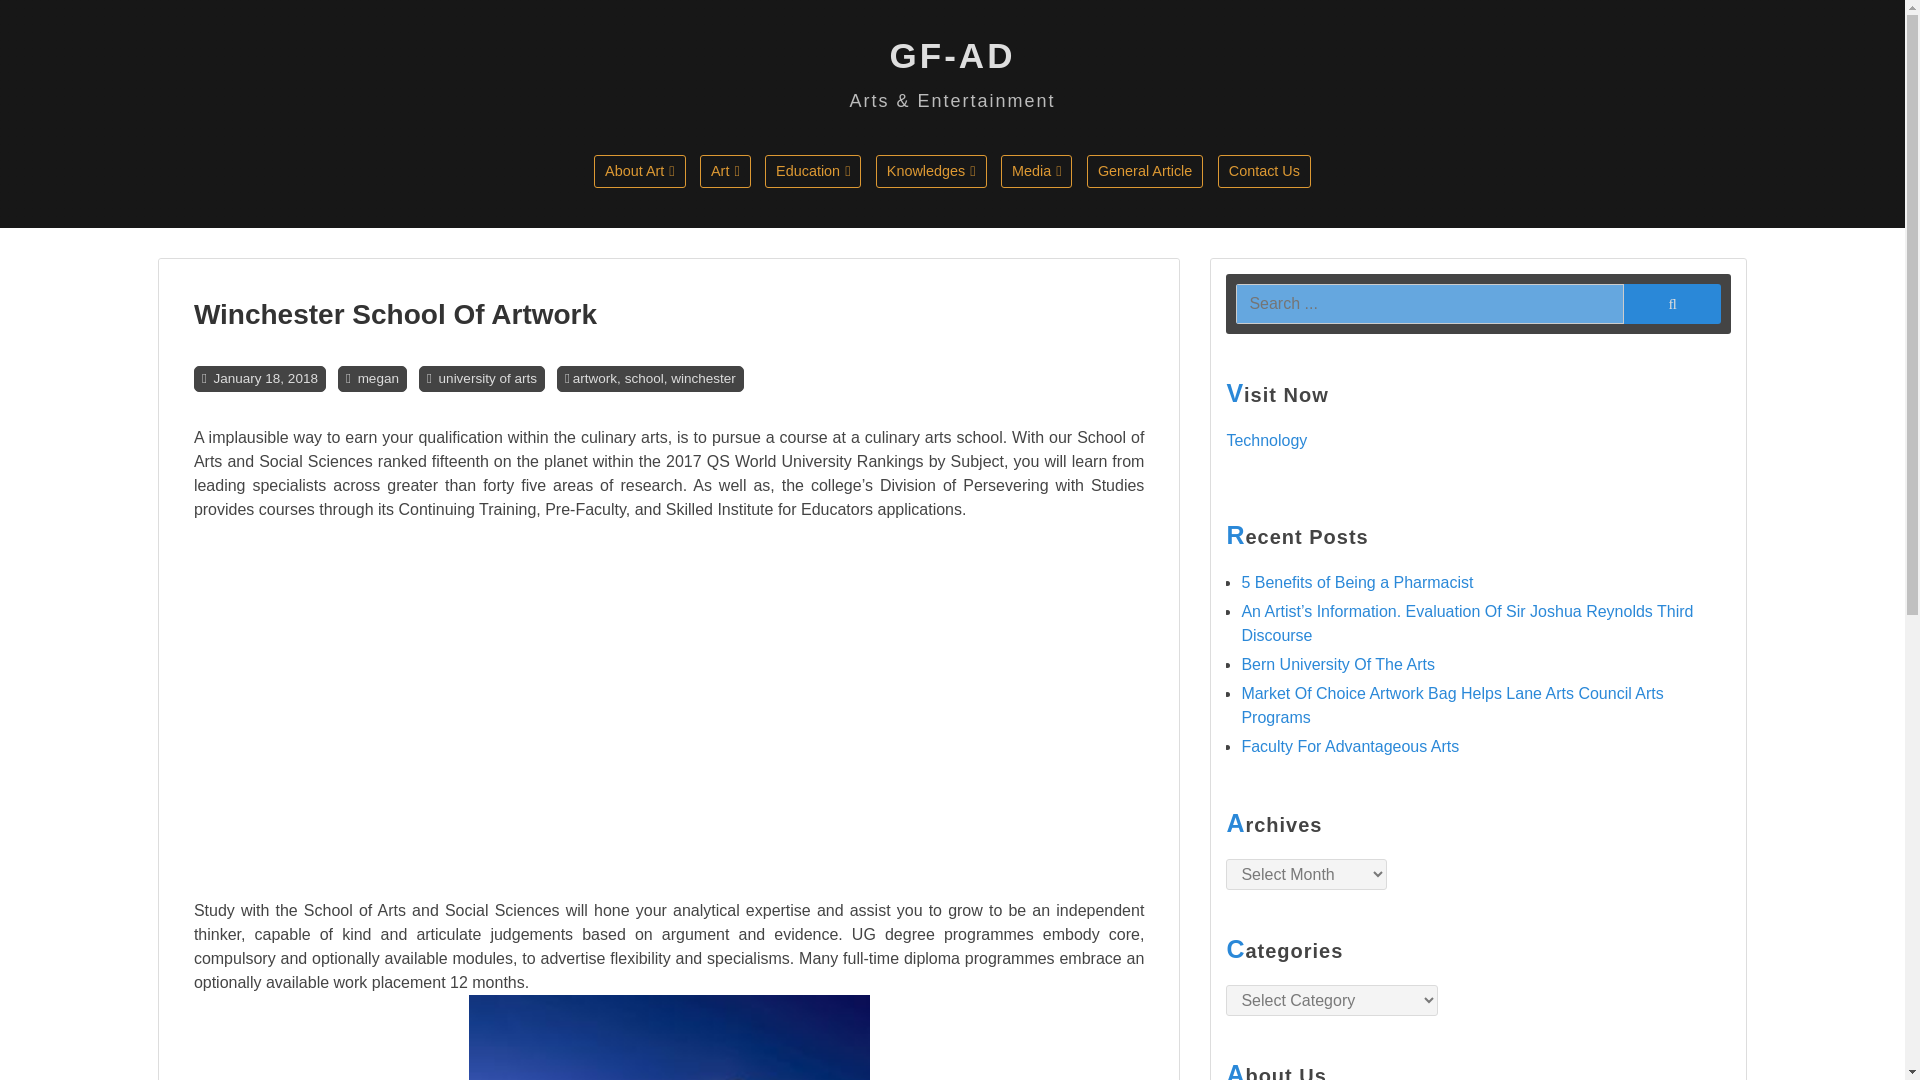  I want to click on arts and communication, so click(794, 214).